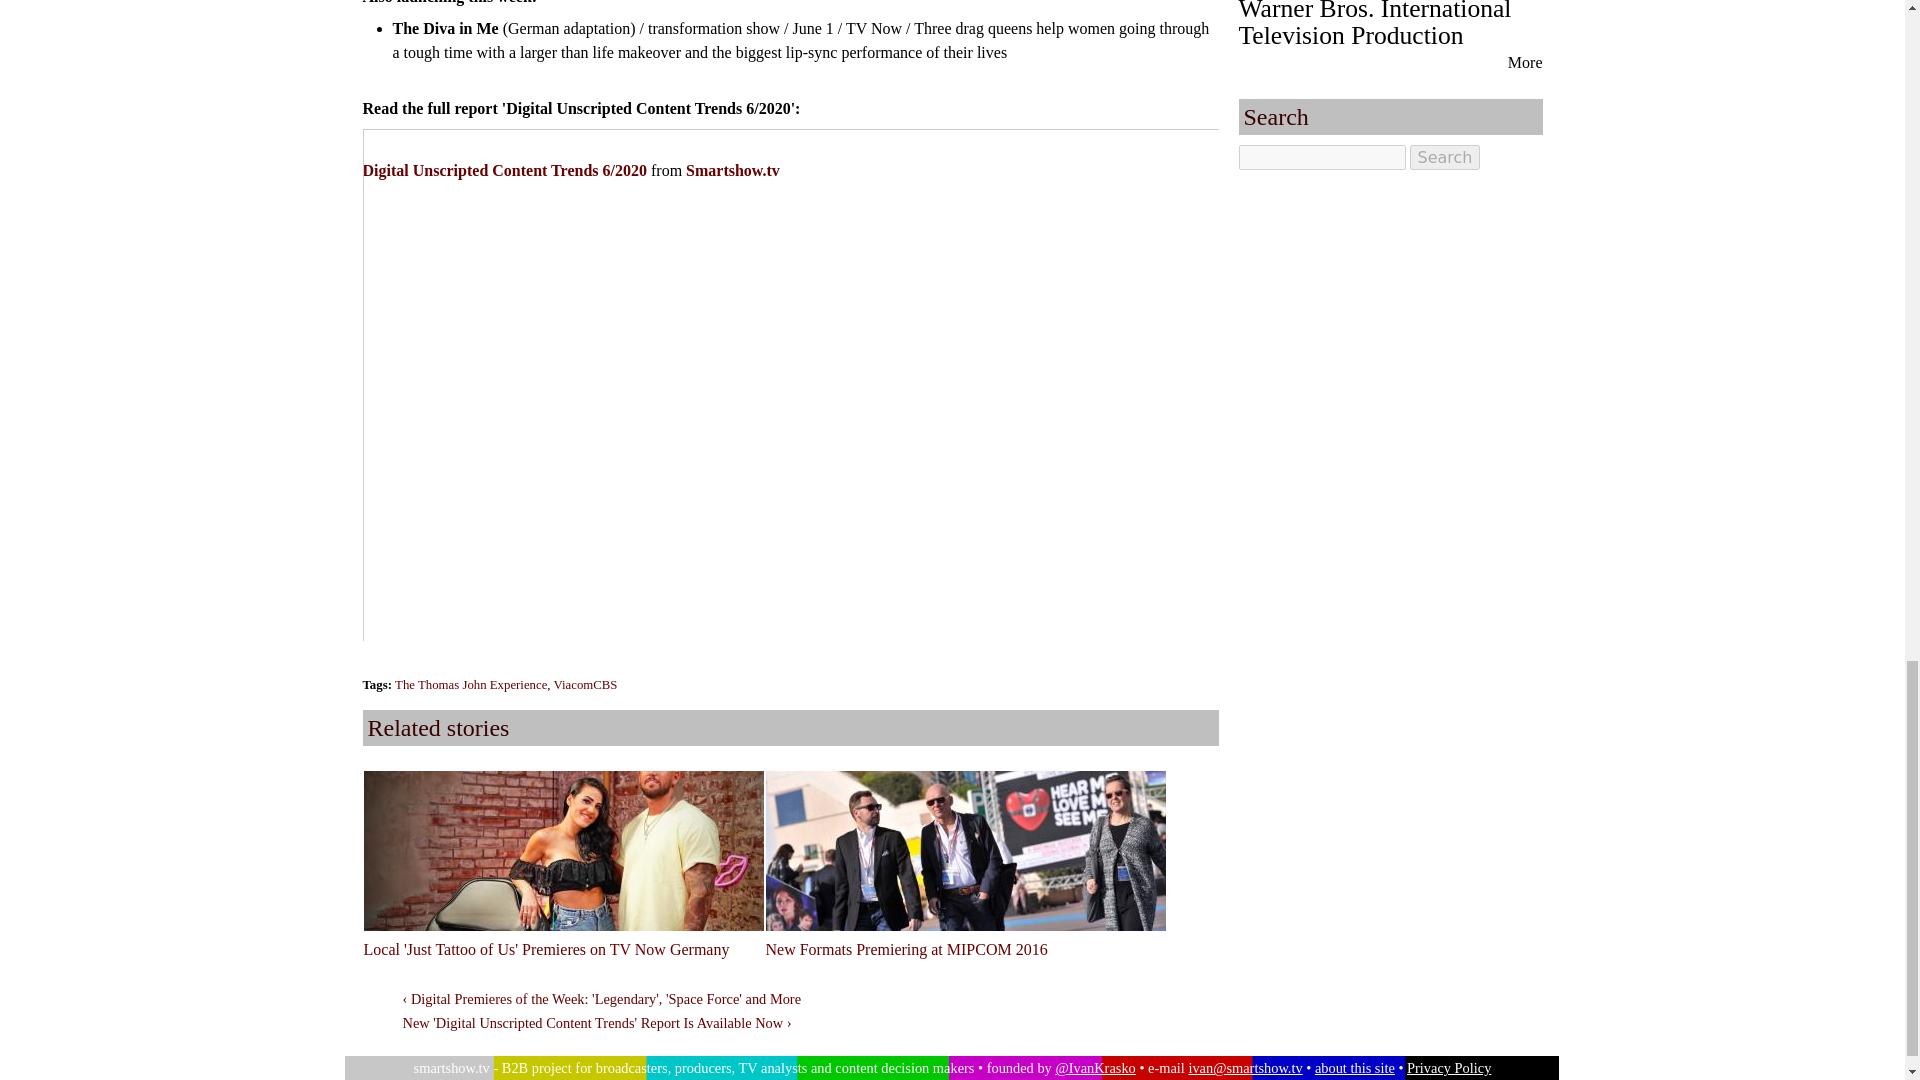 This screenshot has height=1080, width=1920. What do you see at coordinates (1444, 156) in the screenshot?
I see `Search` at bounding box center [1444, 156].